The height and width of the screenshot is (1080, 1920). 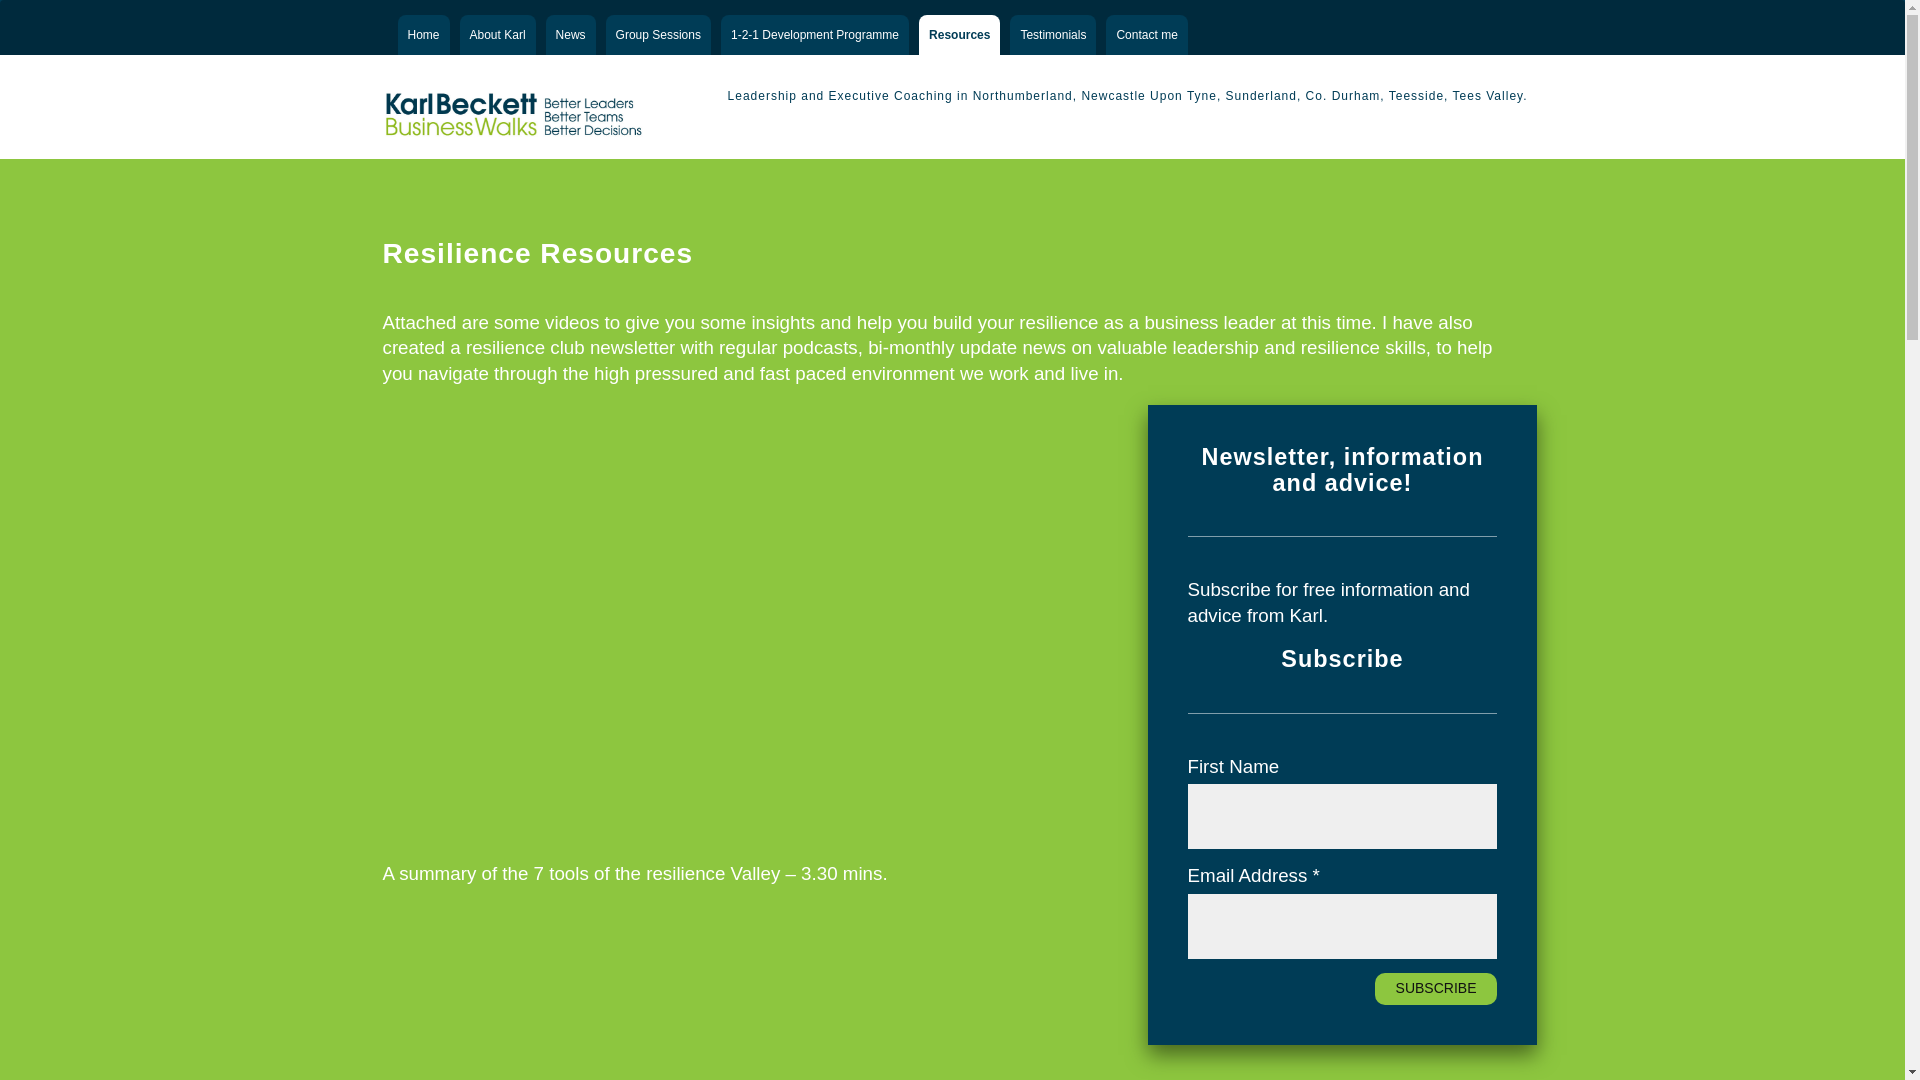 I want to click on Resources, so click(x=960, y=35).